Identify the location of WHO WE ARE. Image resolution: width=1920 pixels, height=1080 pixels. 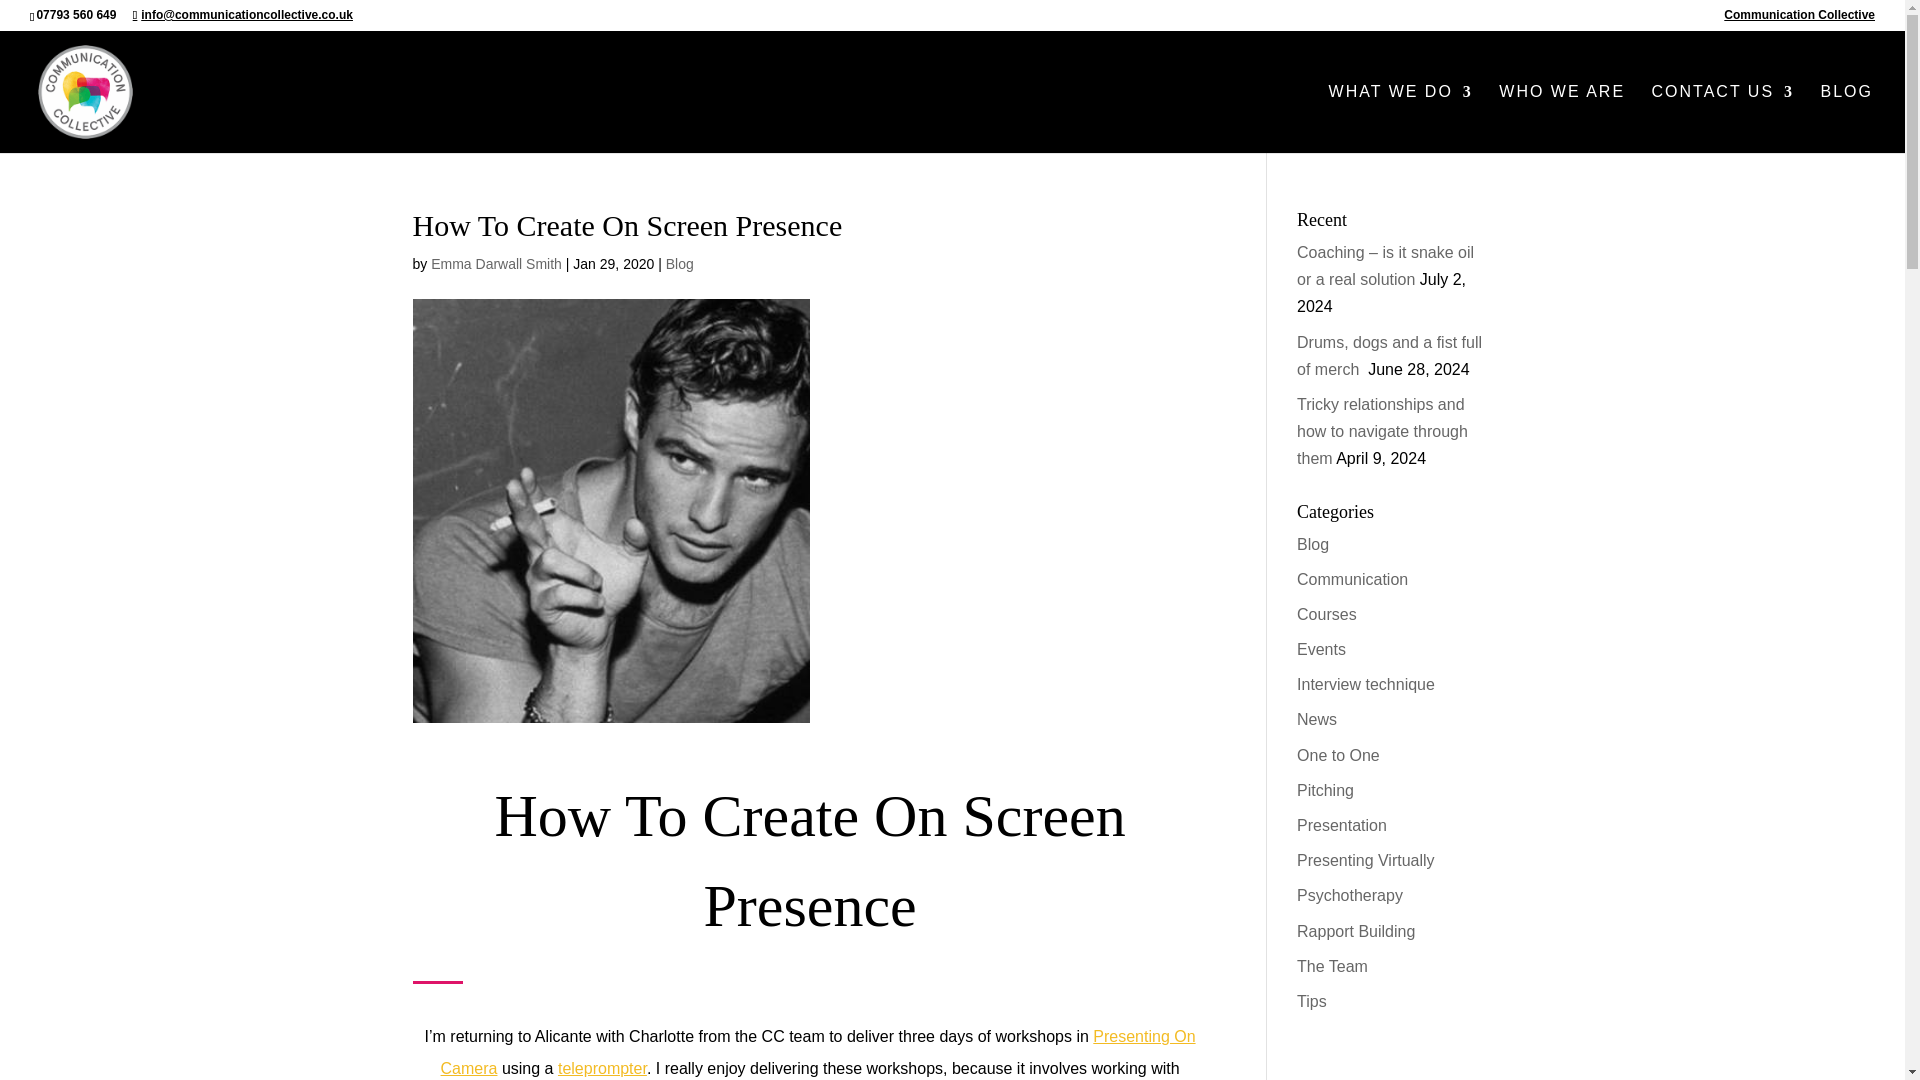
(1562, 119).